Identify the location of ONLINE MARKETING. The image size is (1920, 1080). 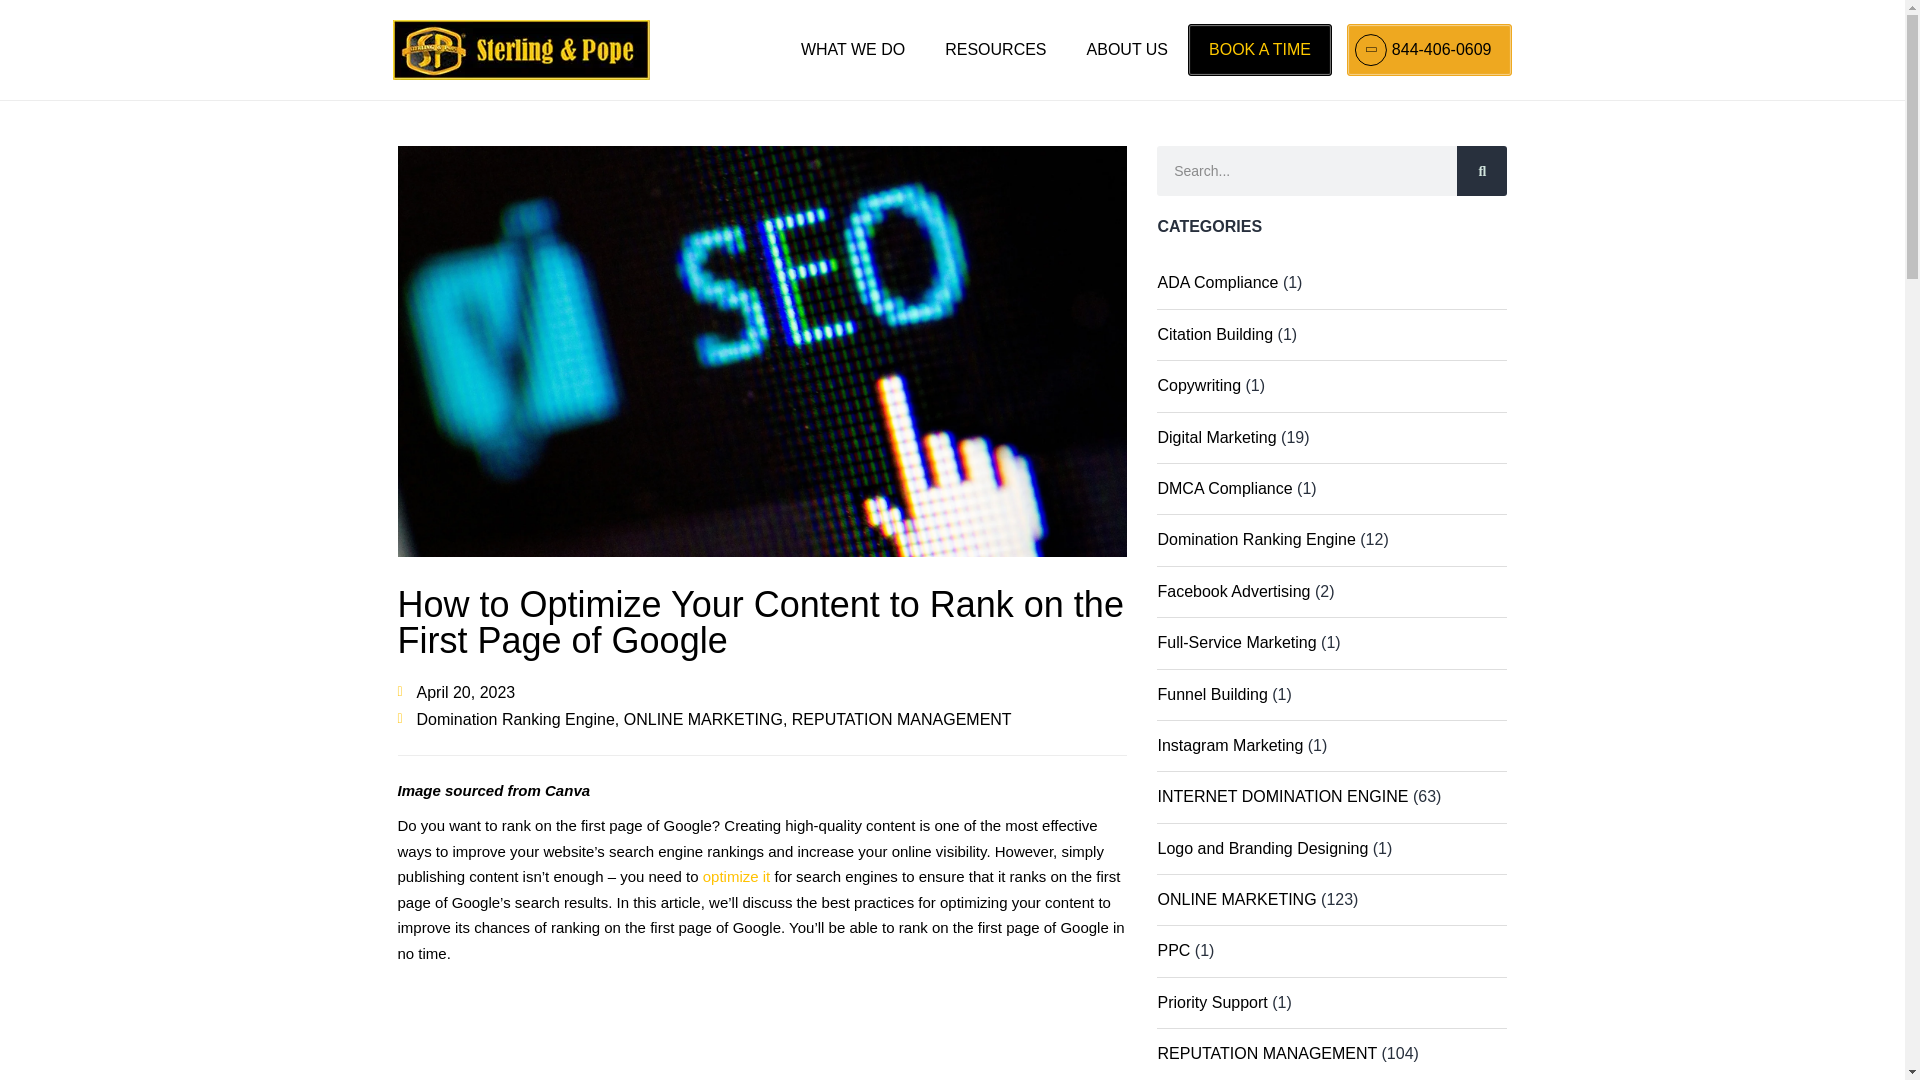
(1236, 900).